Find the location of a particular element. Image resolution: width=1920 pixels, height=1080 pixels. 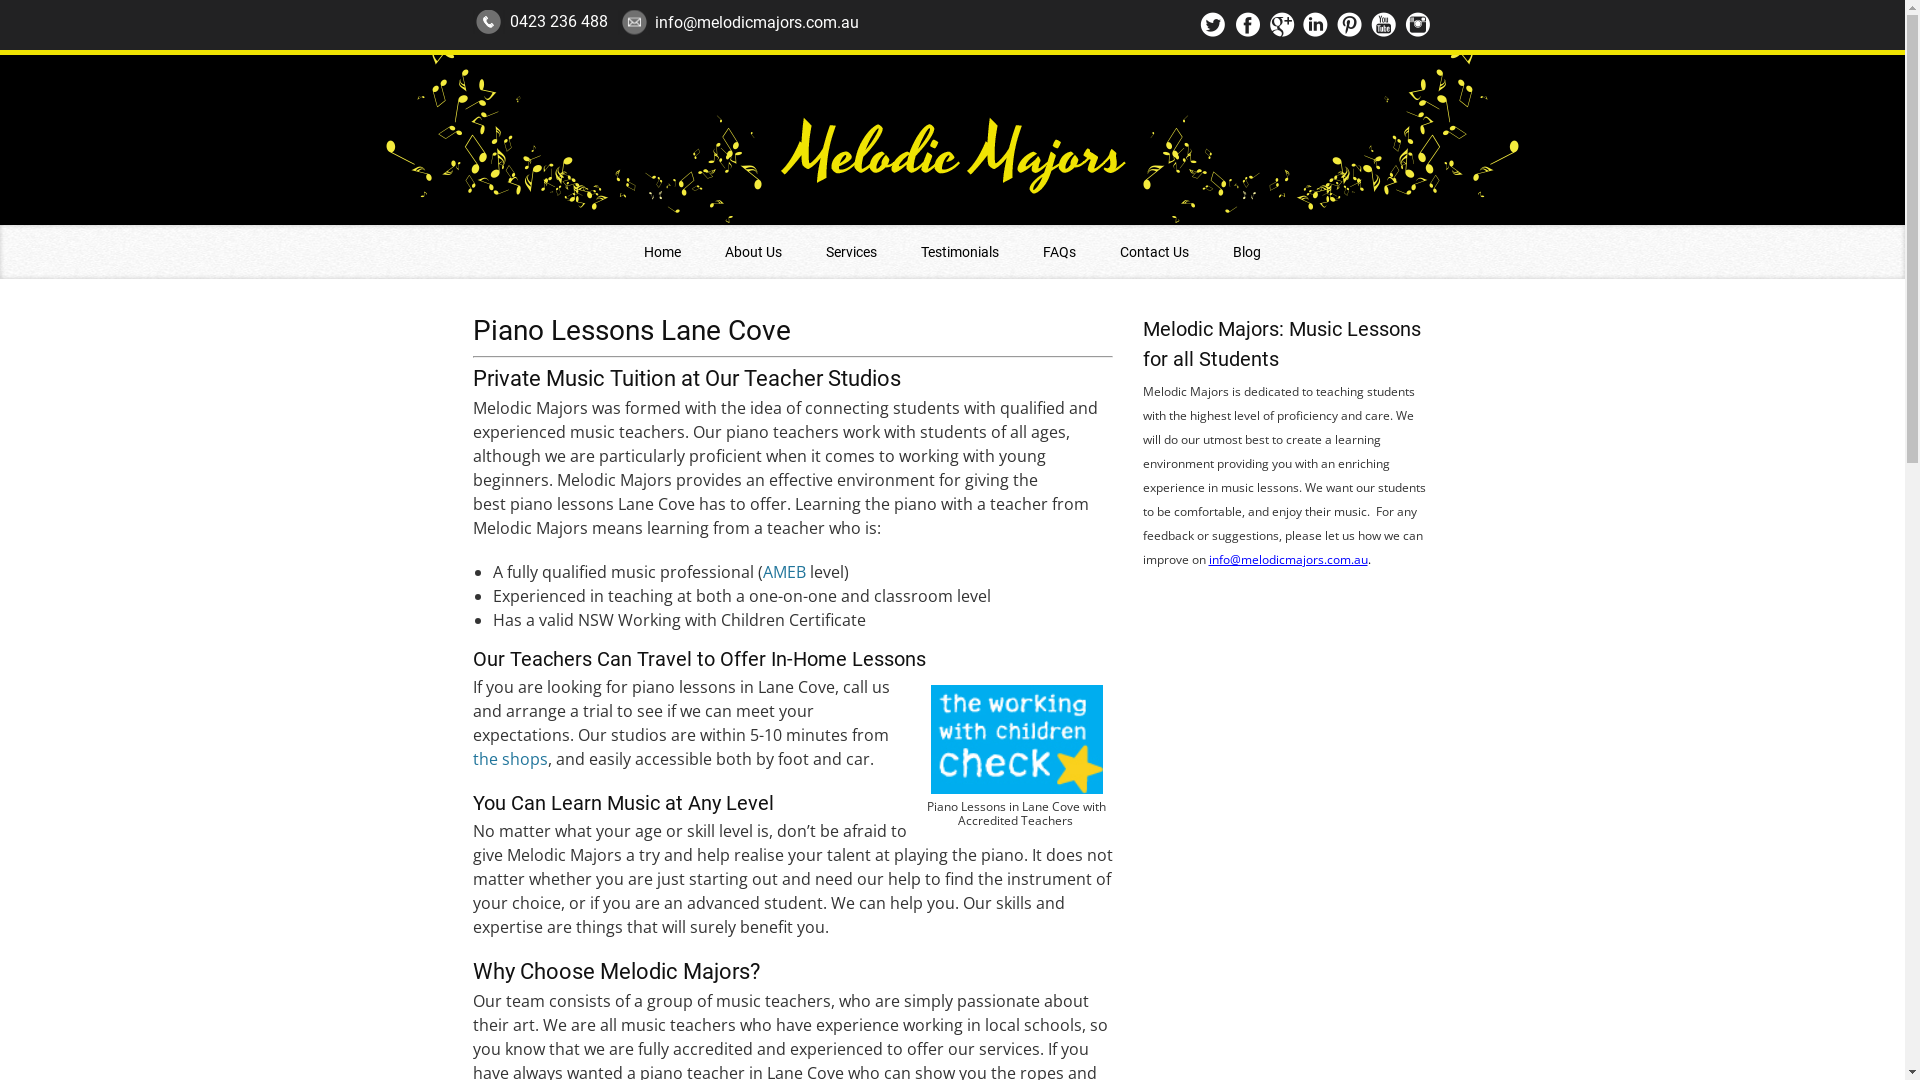

AMEB is located at coordinates (784, 572).